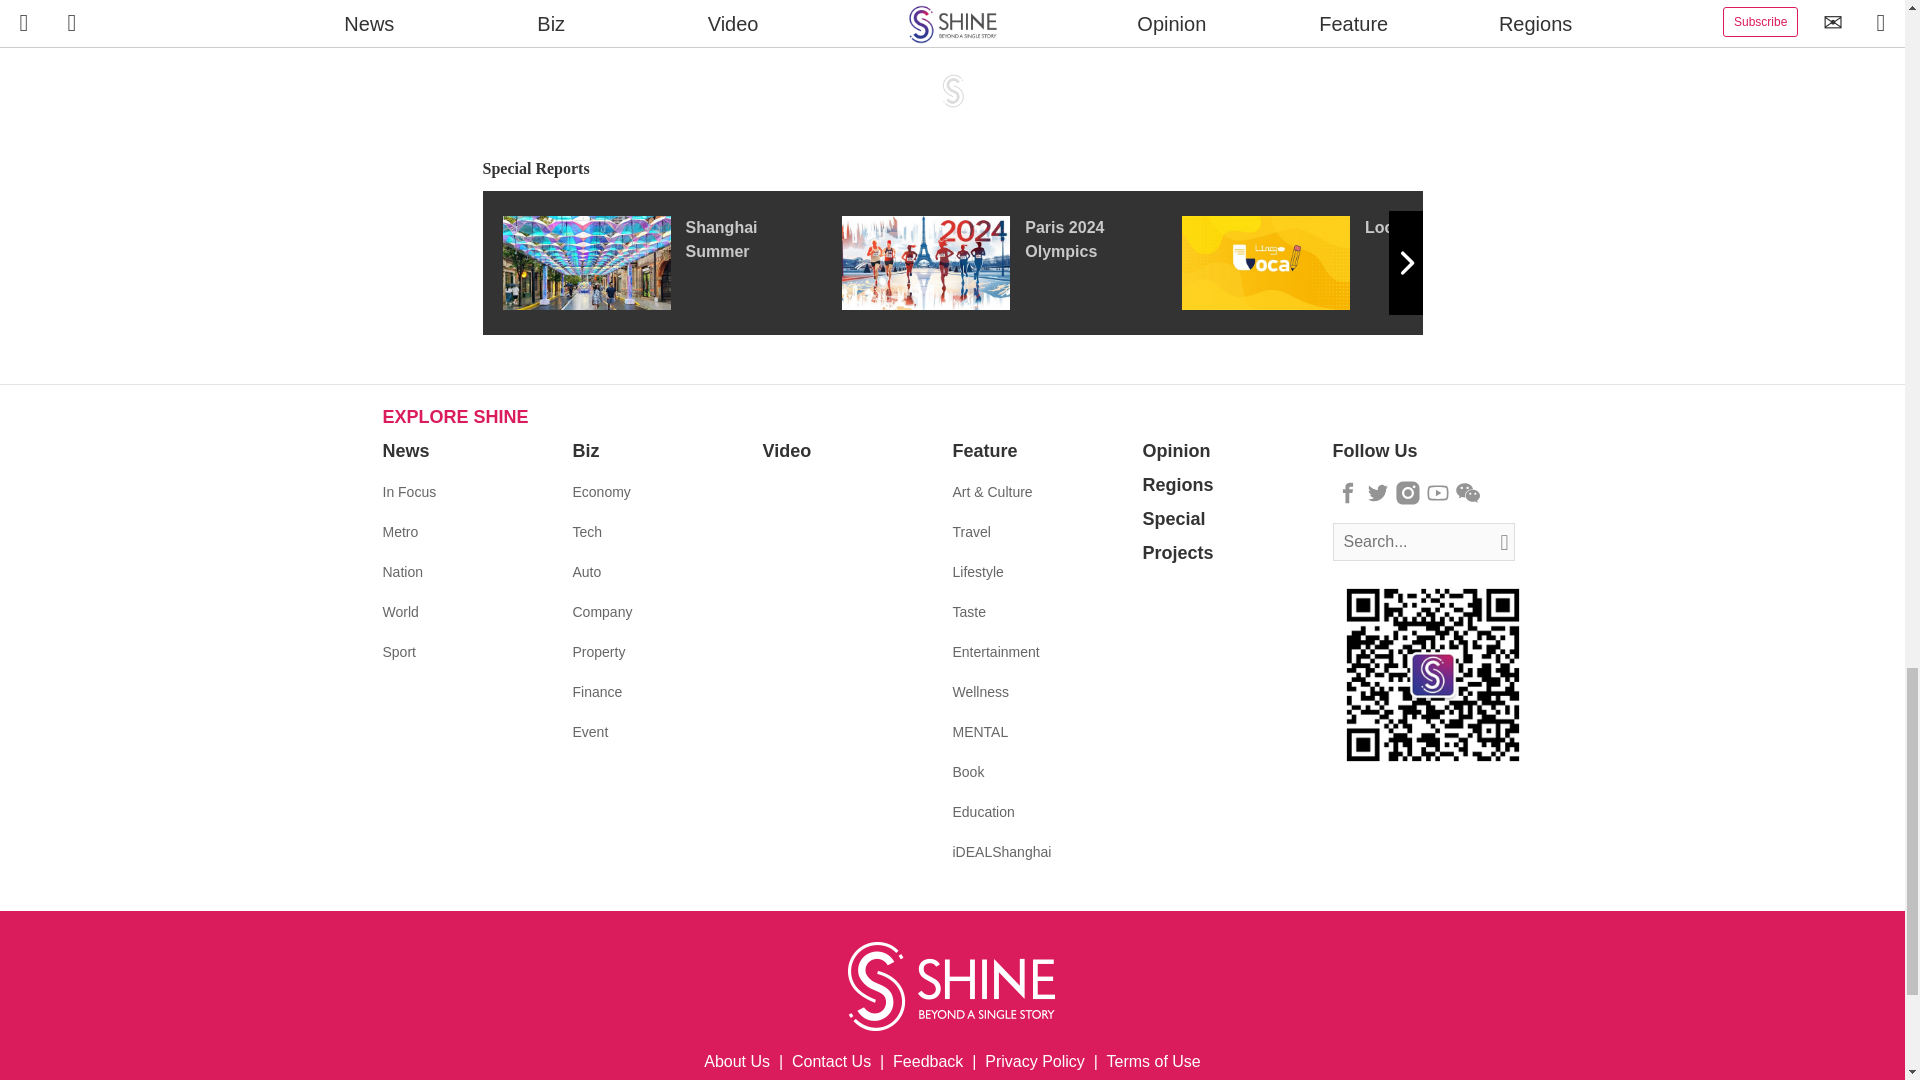 Image resolution: width=1920 pixels, height=1080 pixels. I want to click on Default  , so click(582, 2).